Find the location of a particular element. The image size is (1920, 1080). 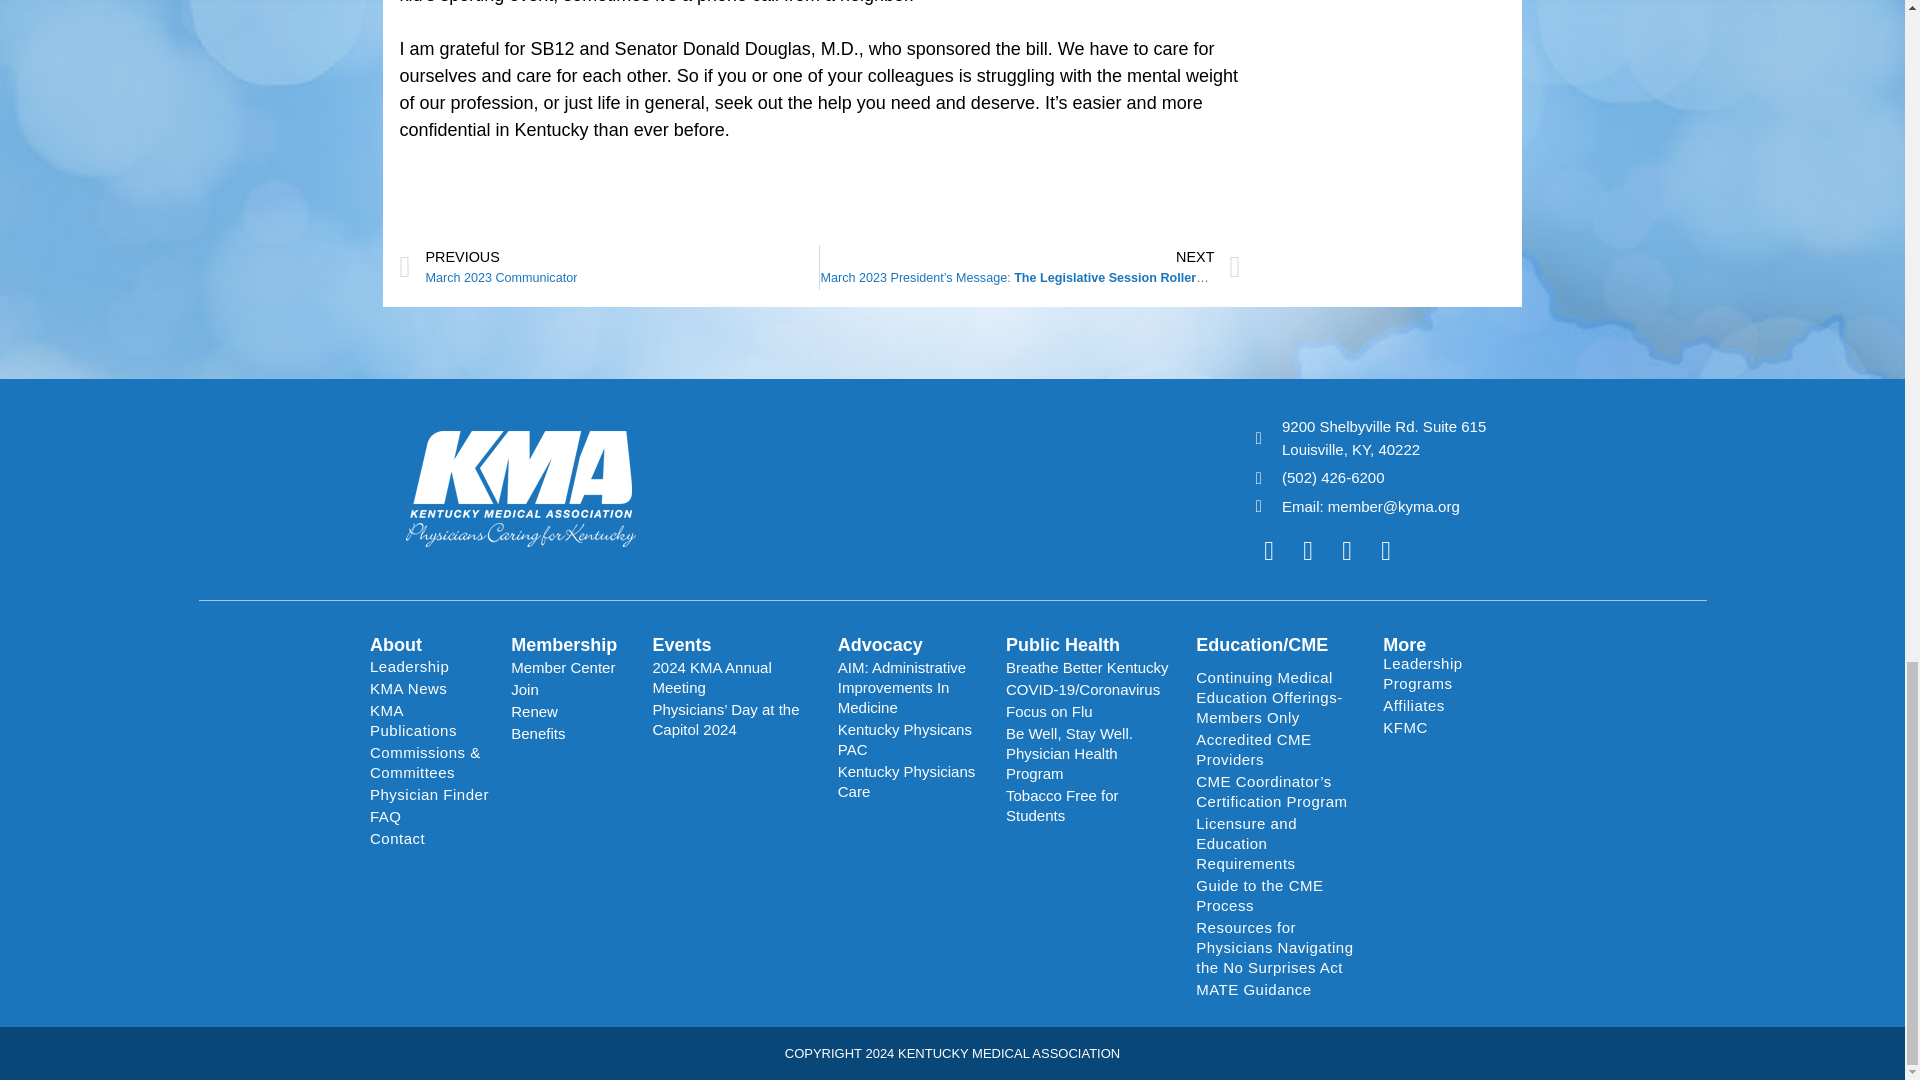

Leadership is located at coordinates (430, 666).